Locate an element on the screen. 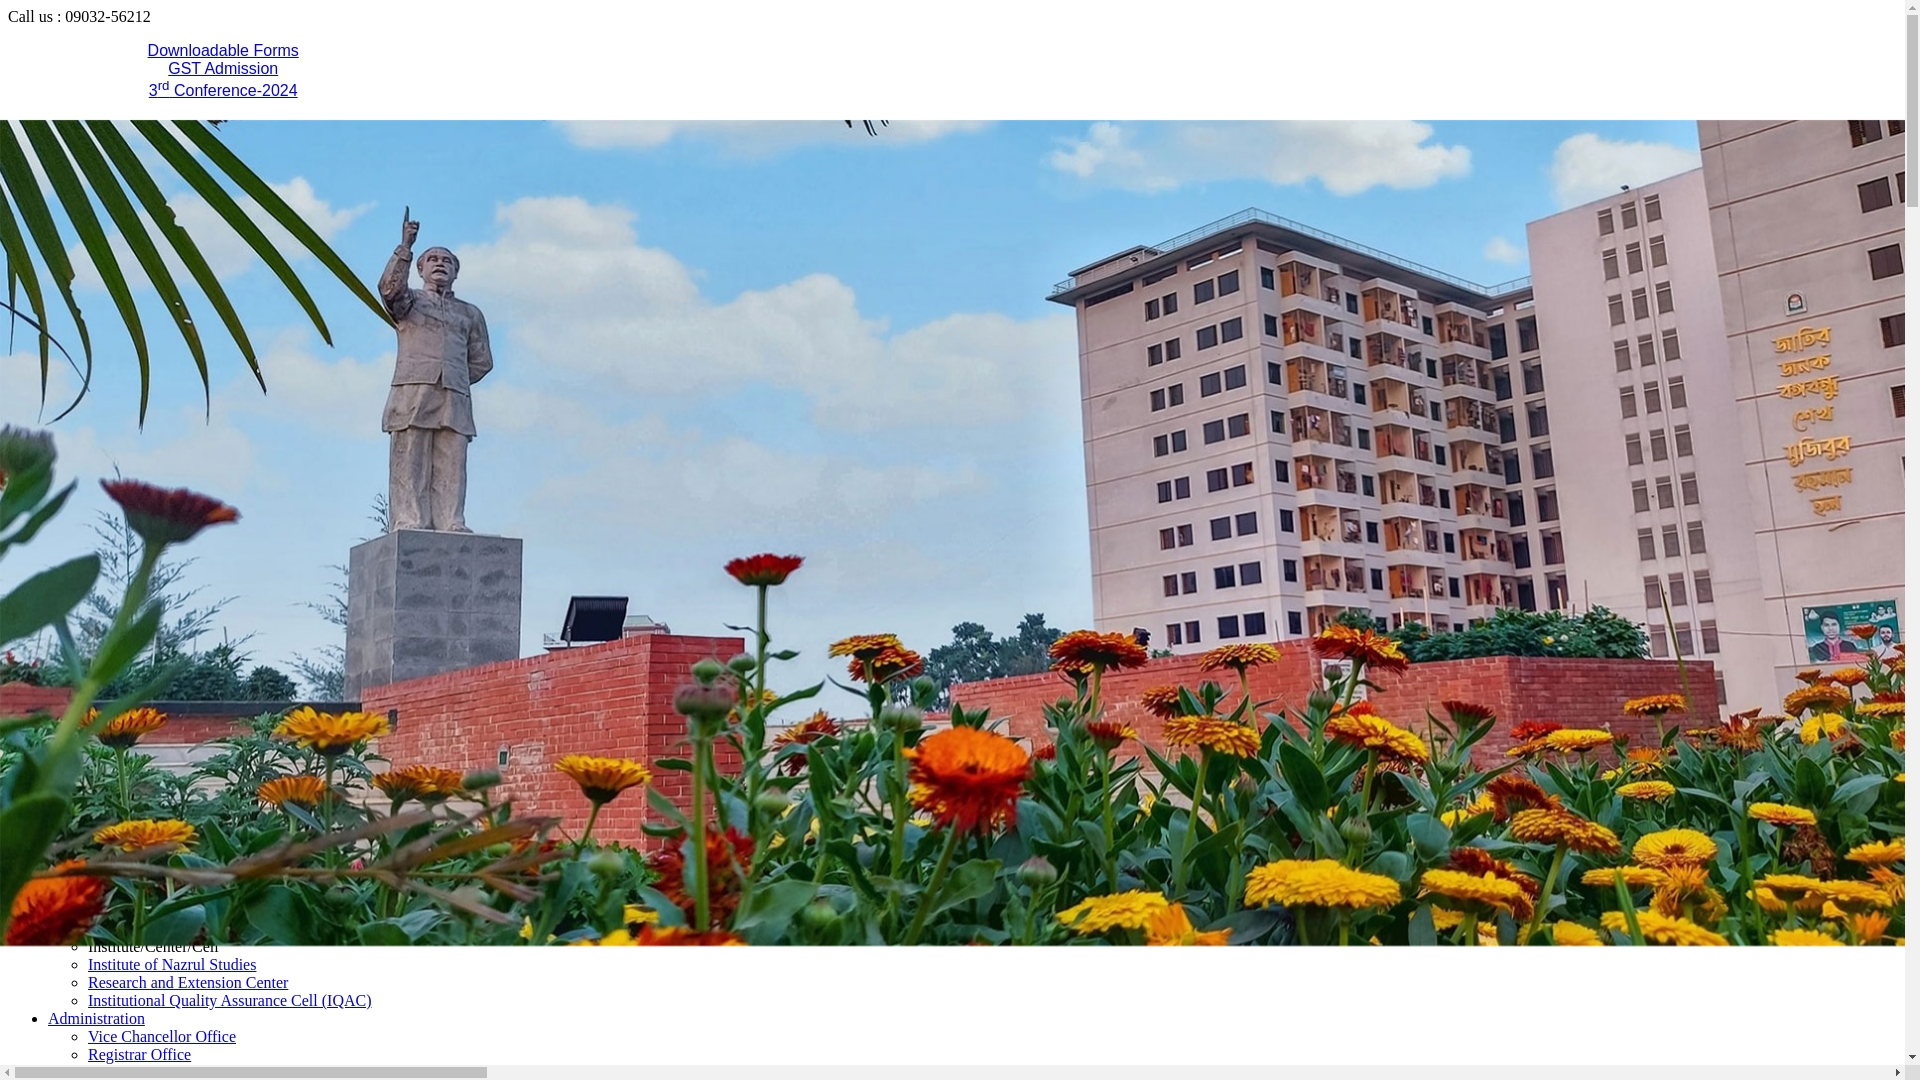  Environmental Science and Engineering is located at coordinates (217, 568).